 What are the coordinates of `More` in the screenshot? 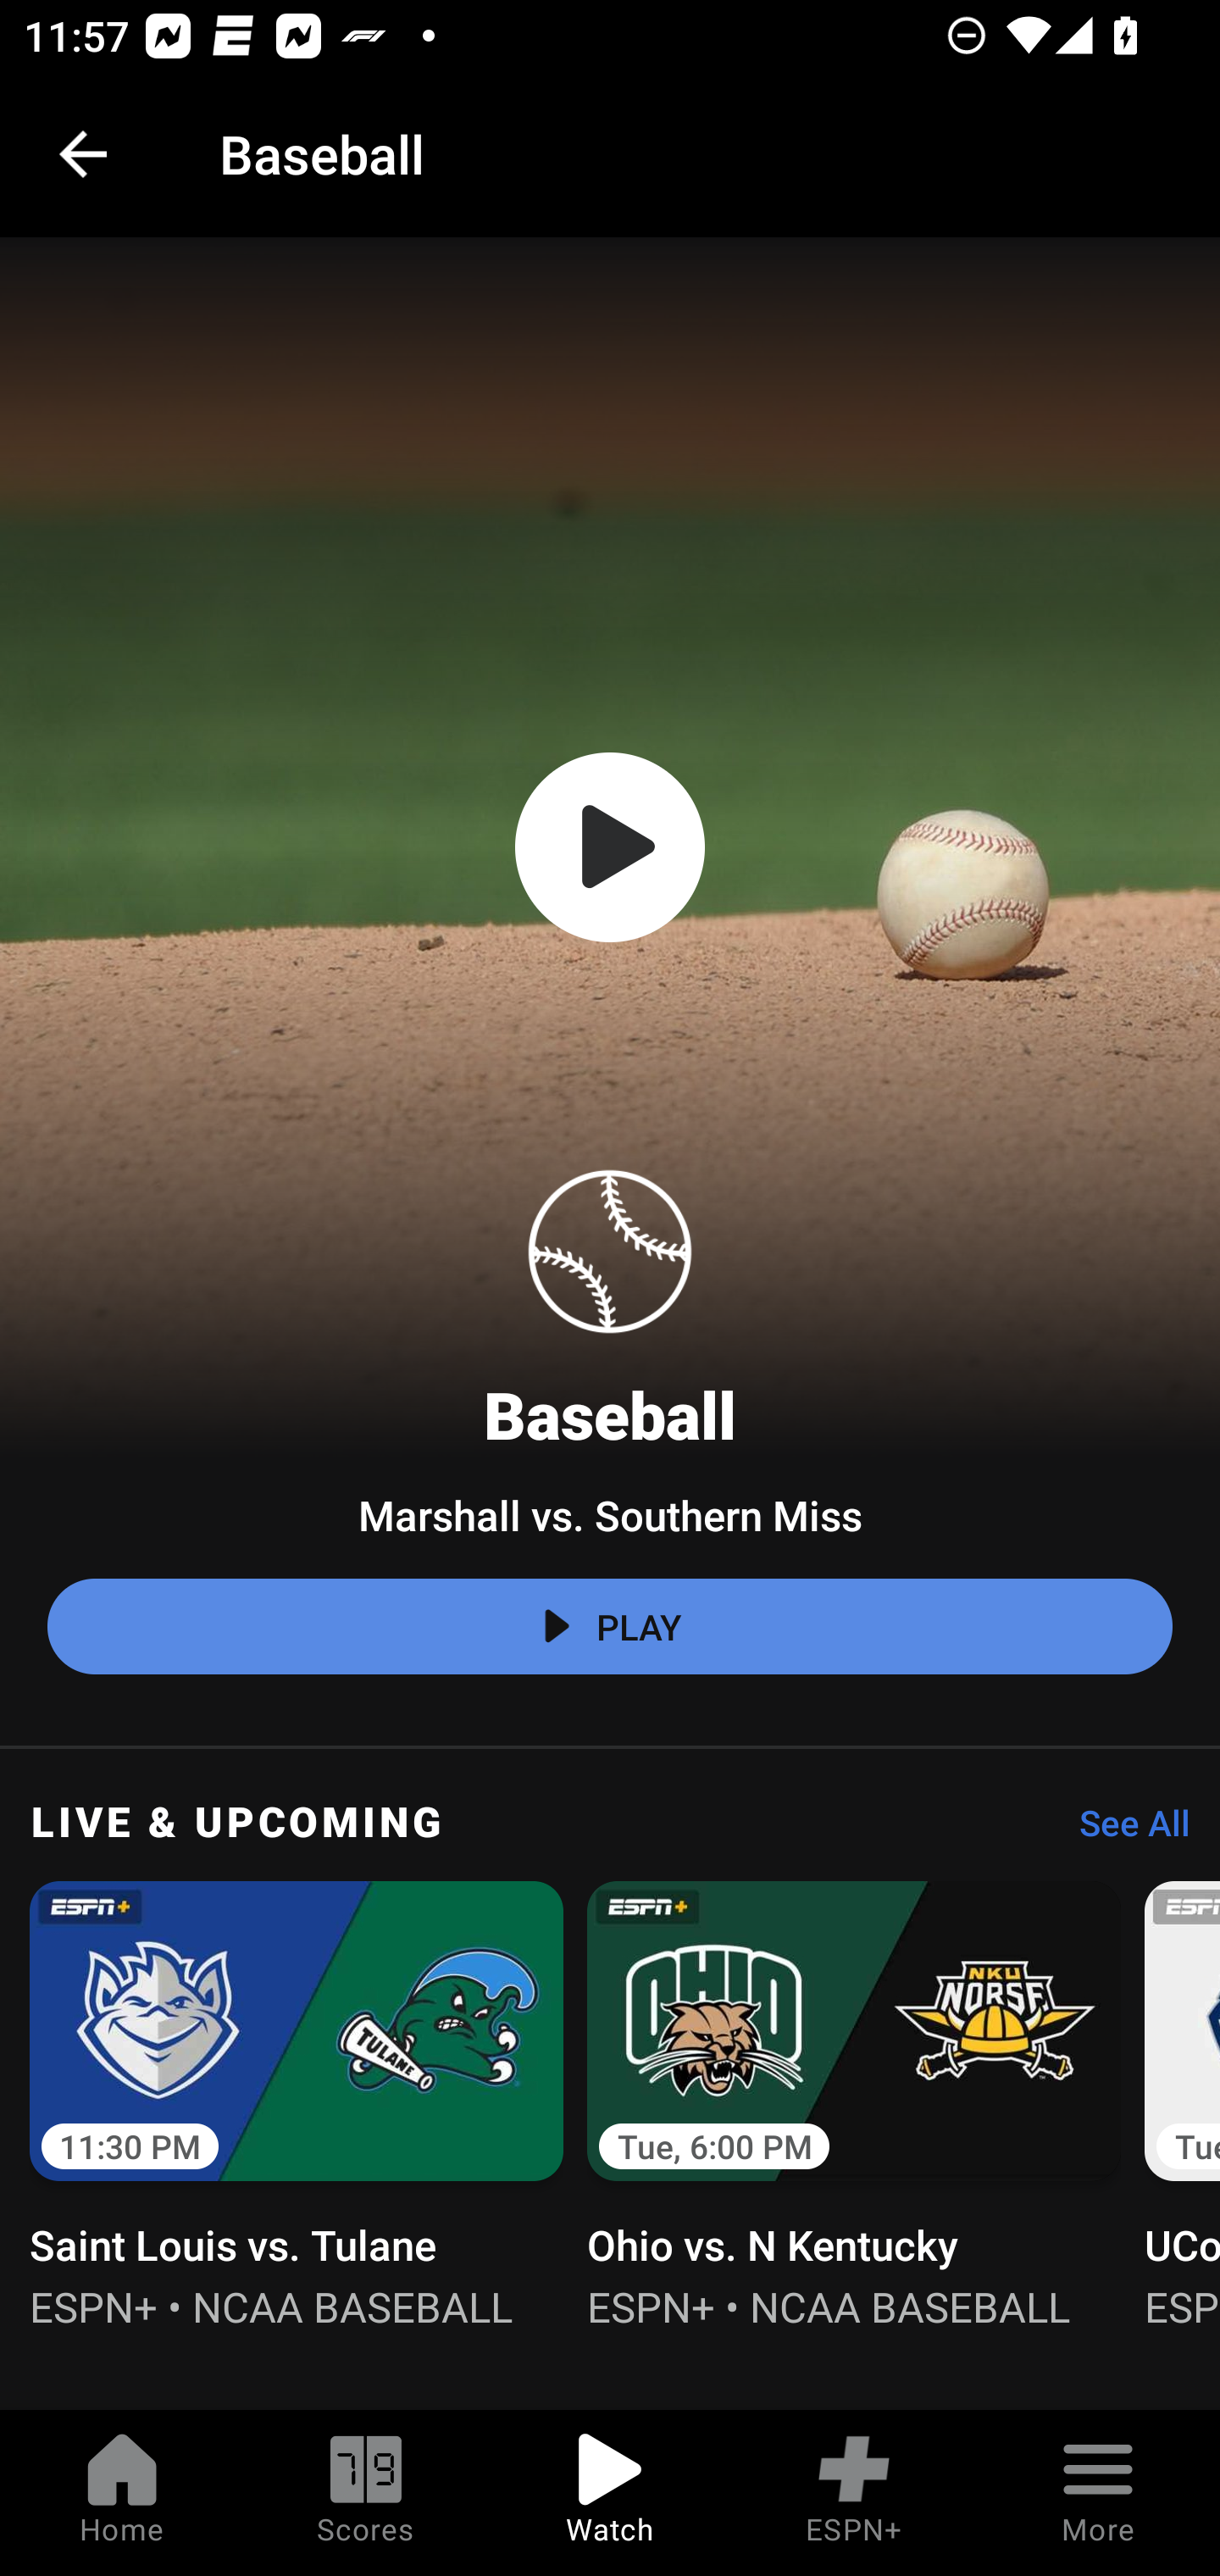 It's located at (1098, 2493).